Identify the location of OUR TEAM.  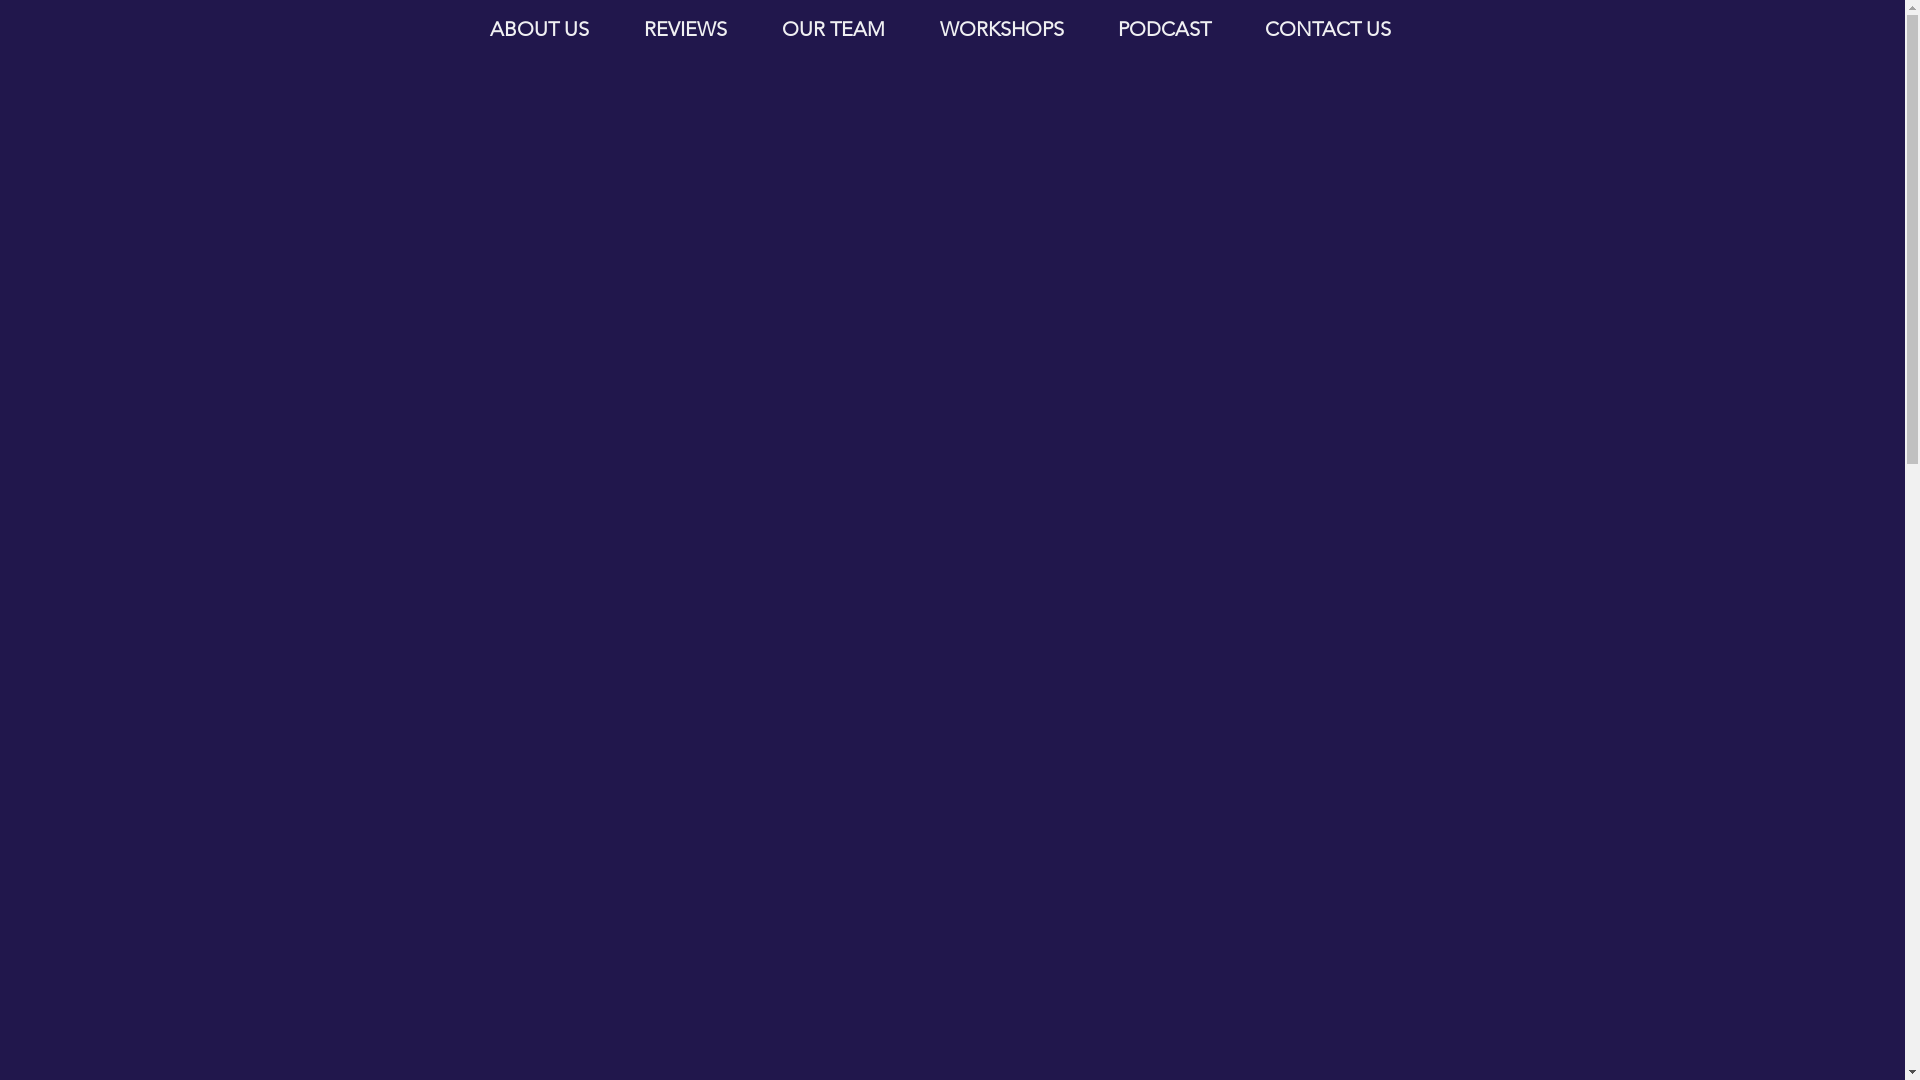
(833, 29).